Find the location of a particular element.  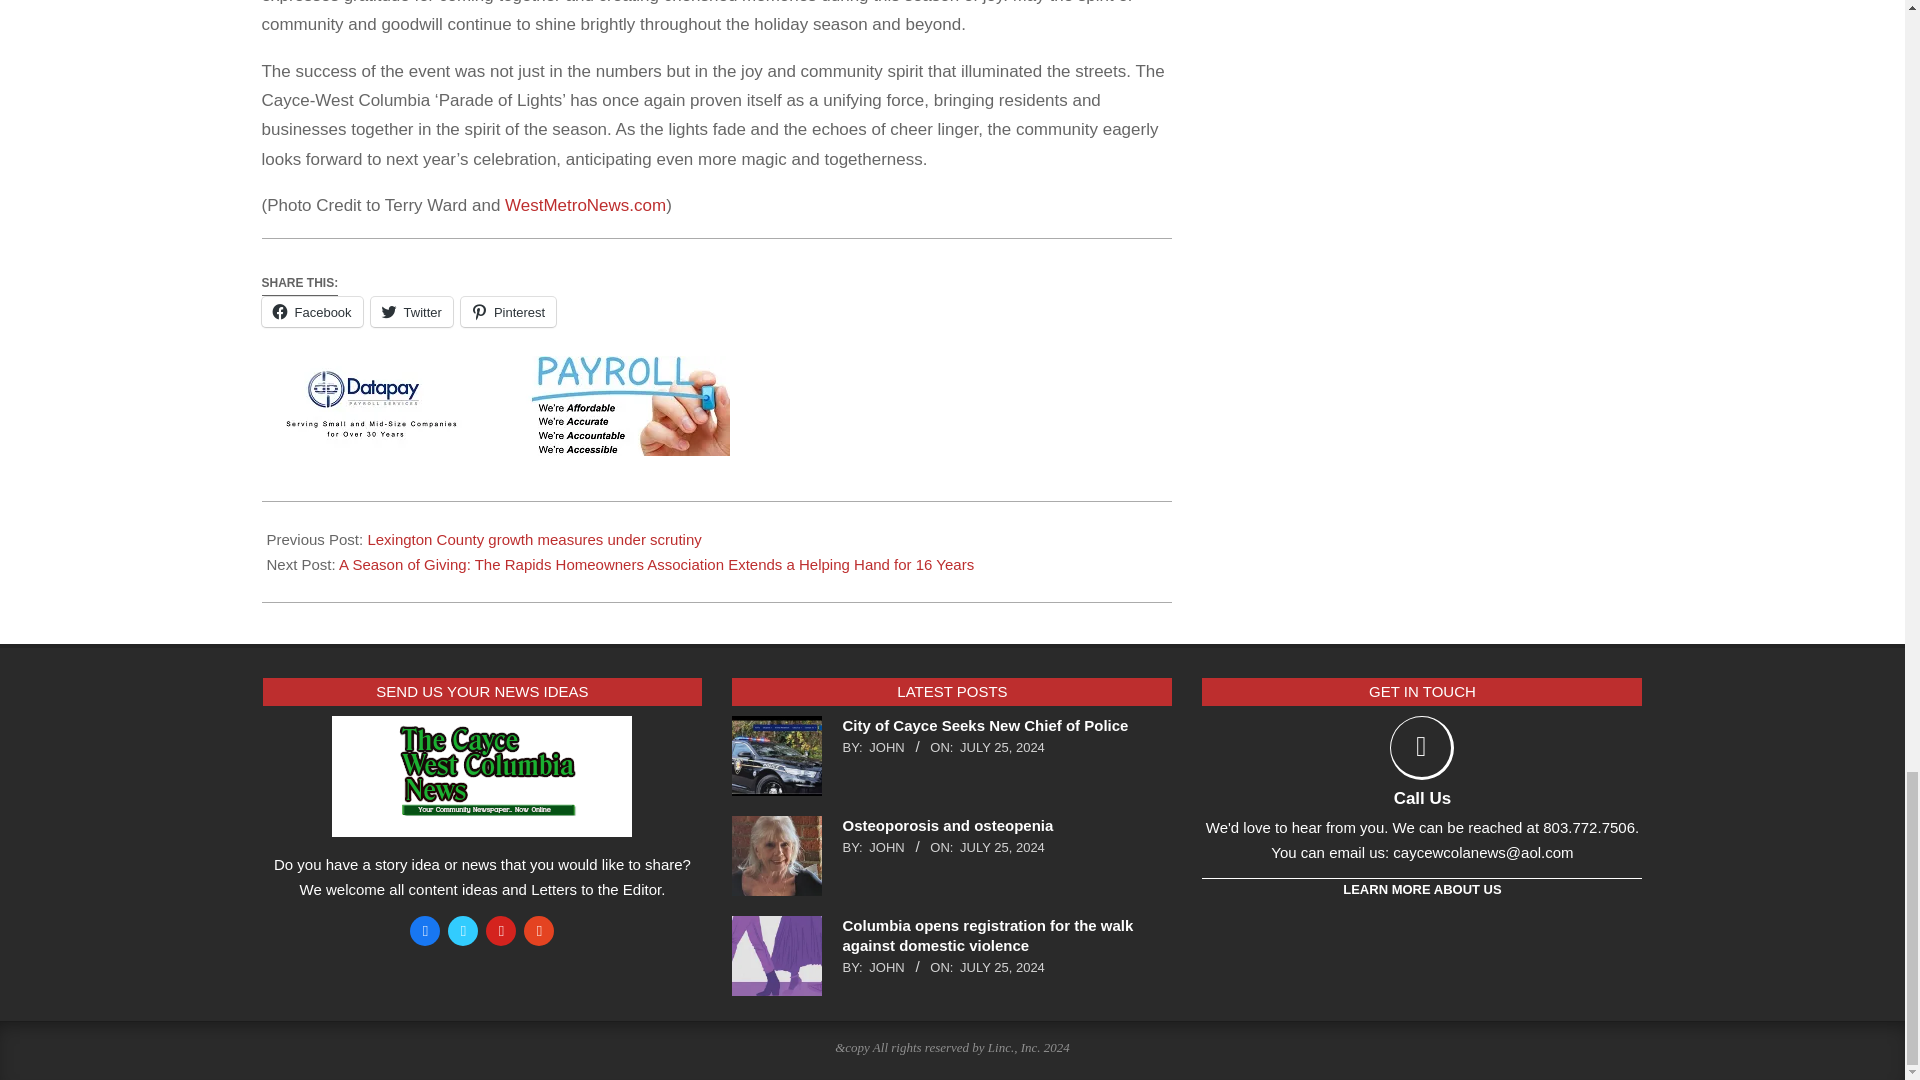

Posts by John is located at coordinates (886, 746).